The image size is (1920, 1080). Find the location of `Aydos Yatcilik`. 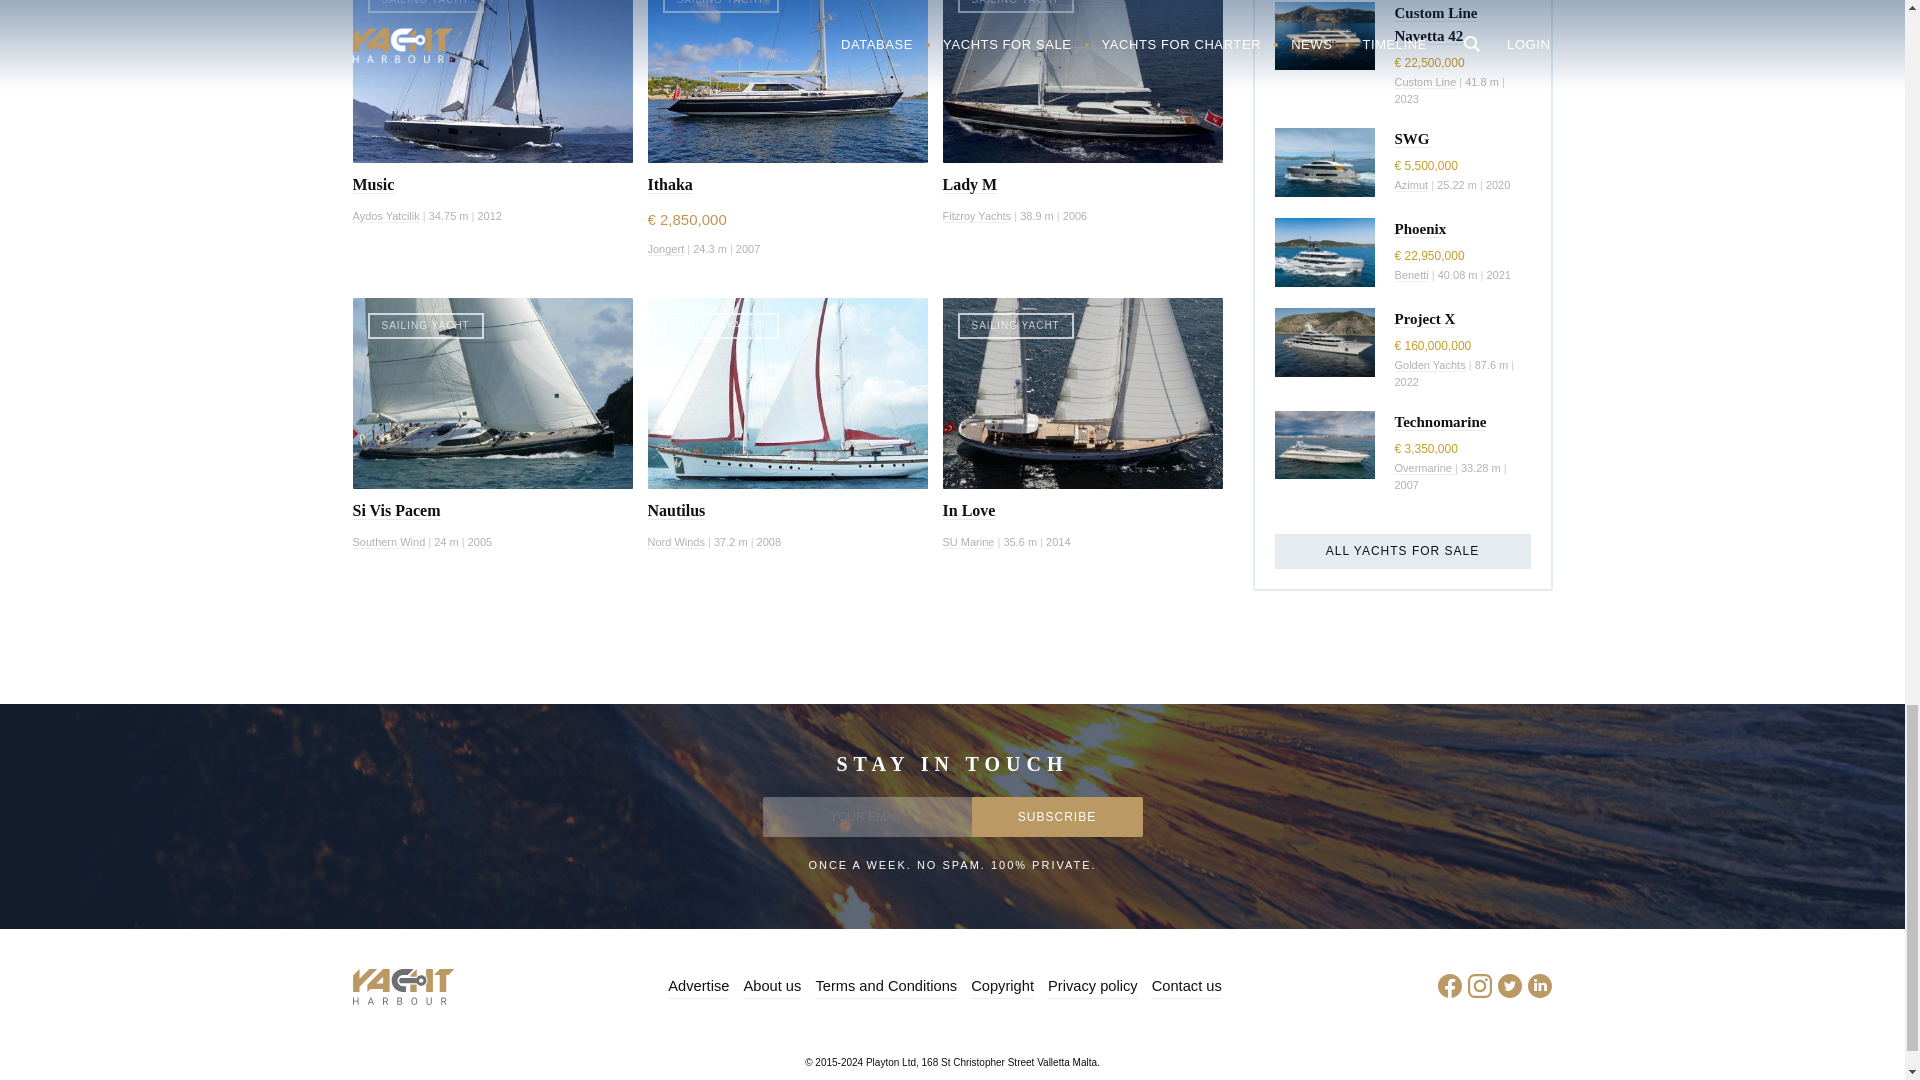

Aydos Yatcilik is located at coordinates (384, 216).